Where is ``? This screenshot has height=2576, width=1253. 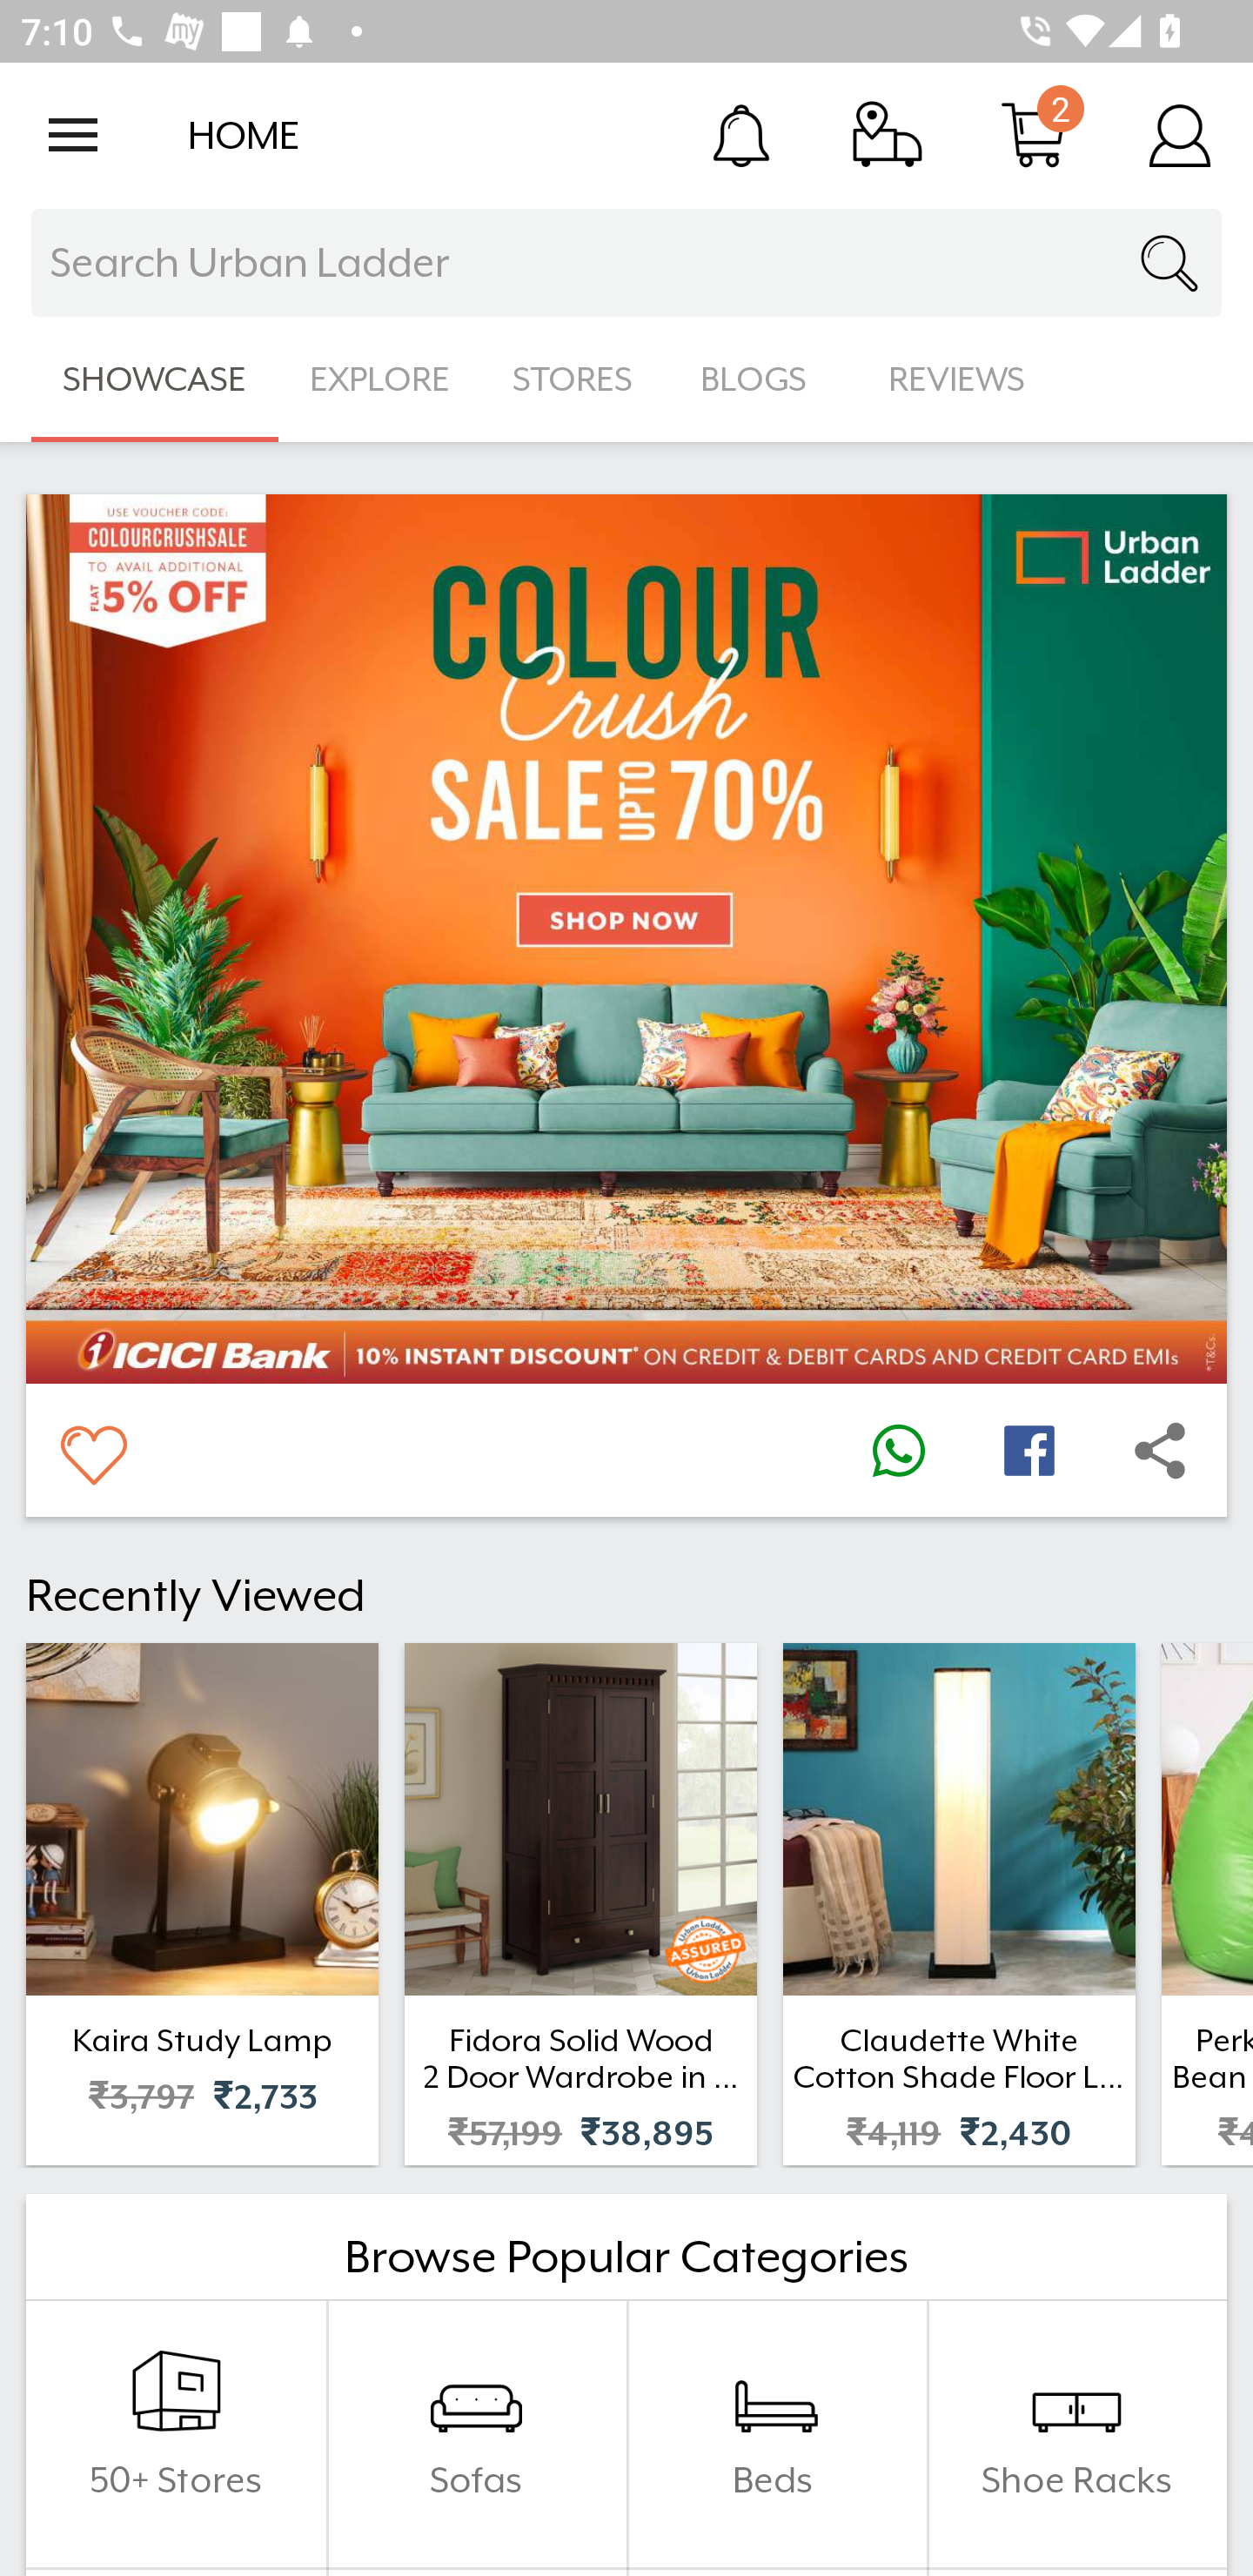
 is located at coordinates (1029, 1450).